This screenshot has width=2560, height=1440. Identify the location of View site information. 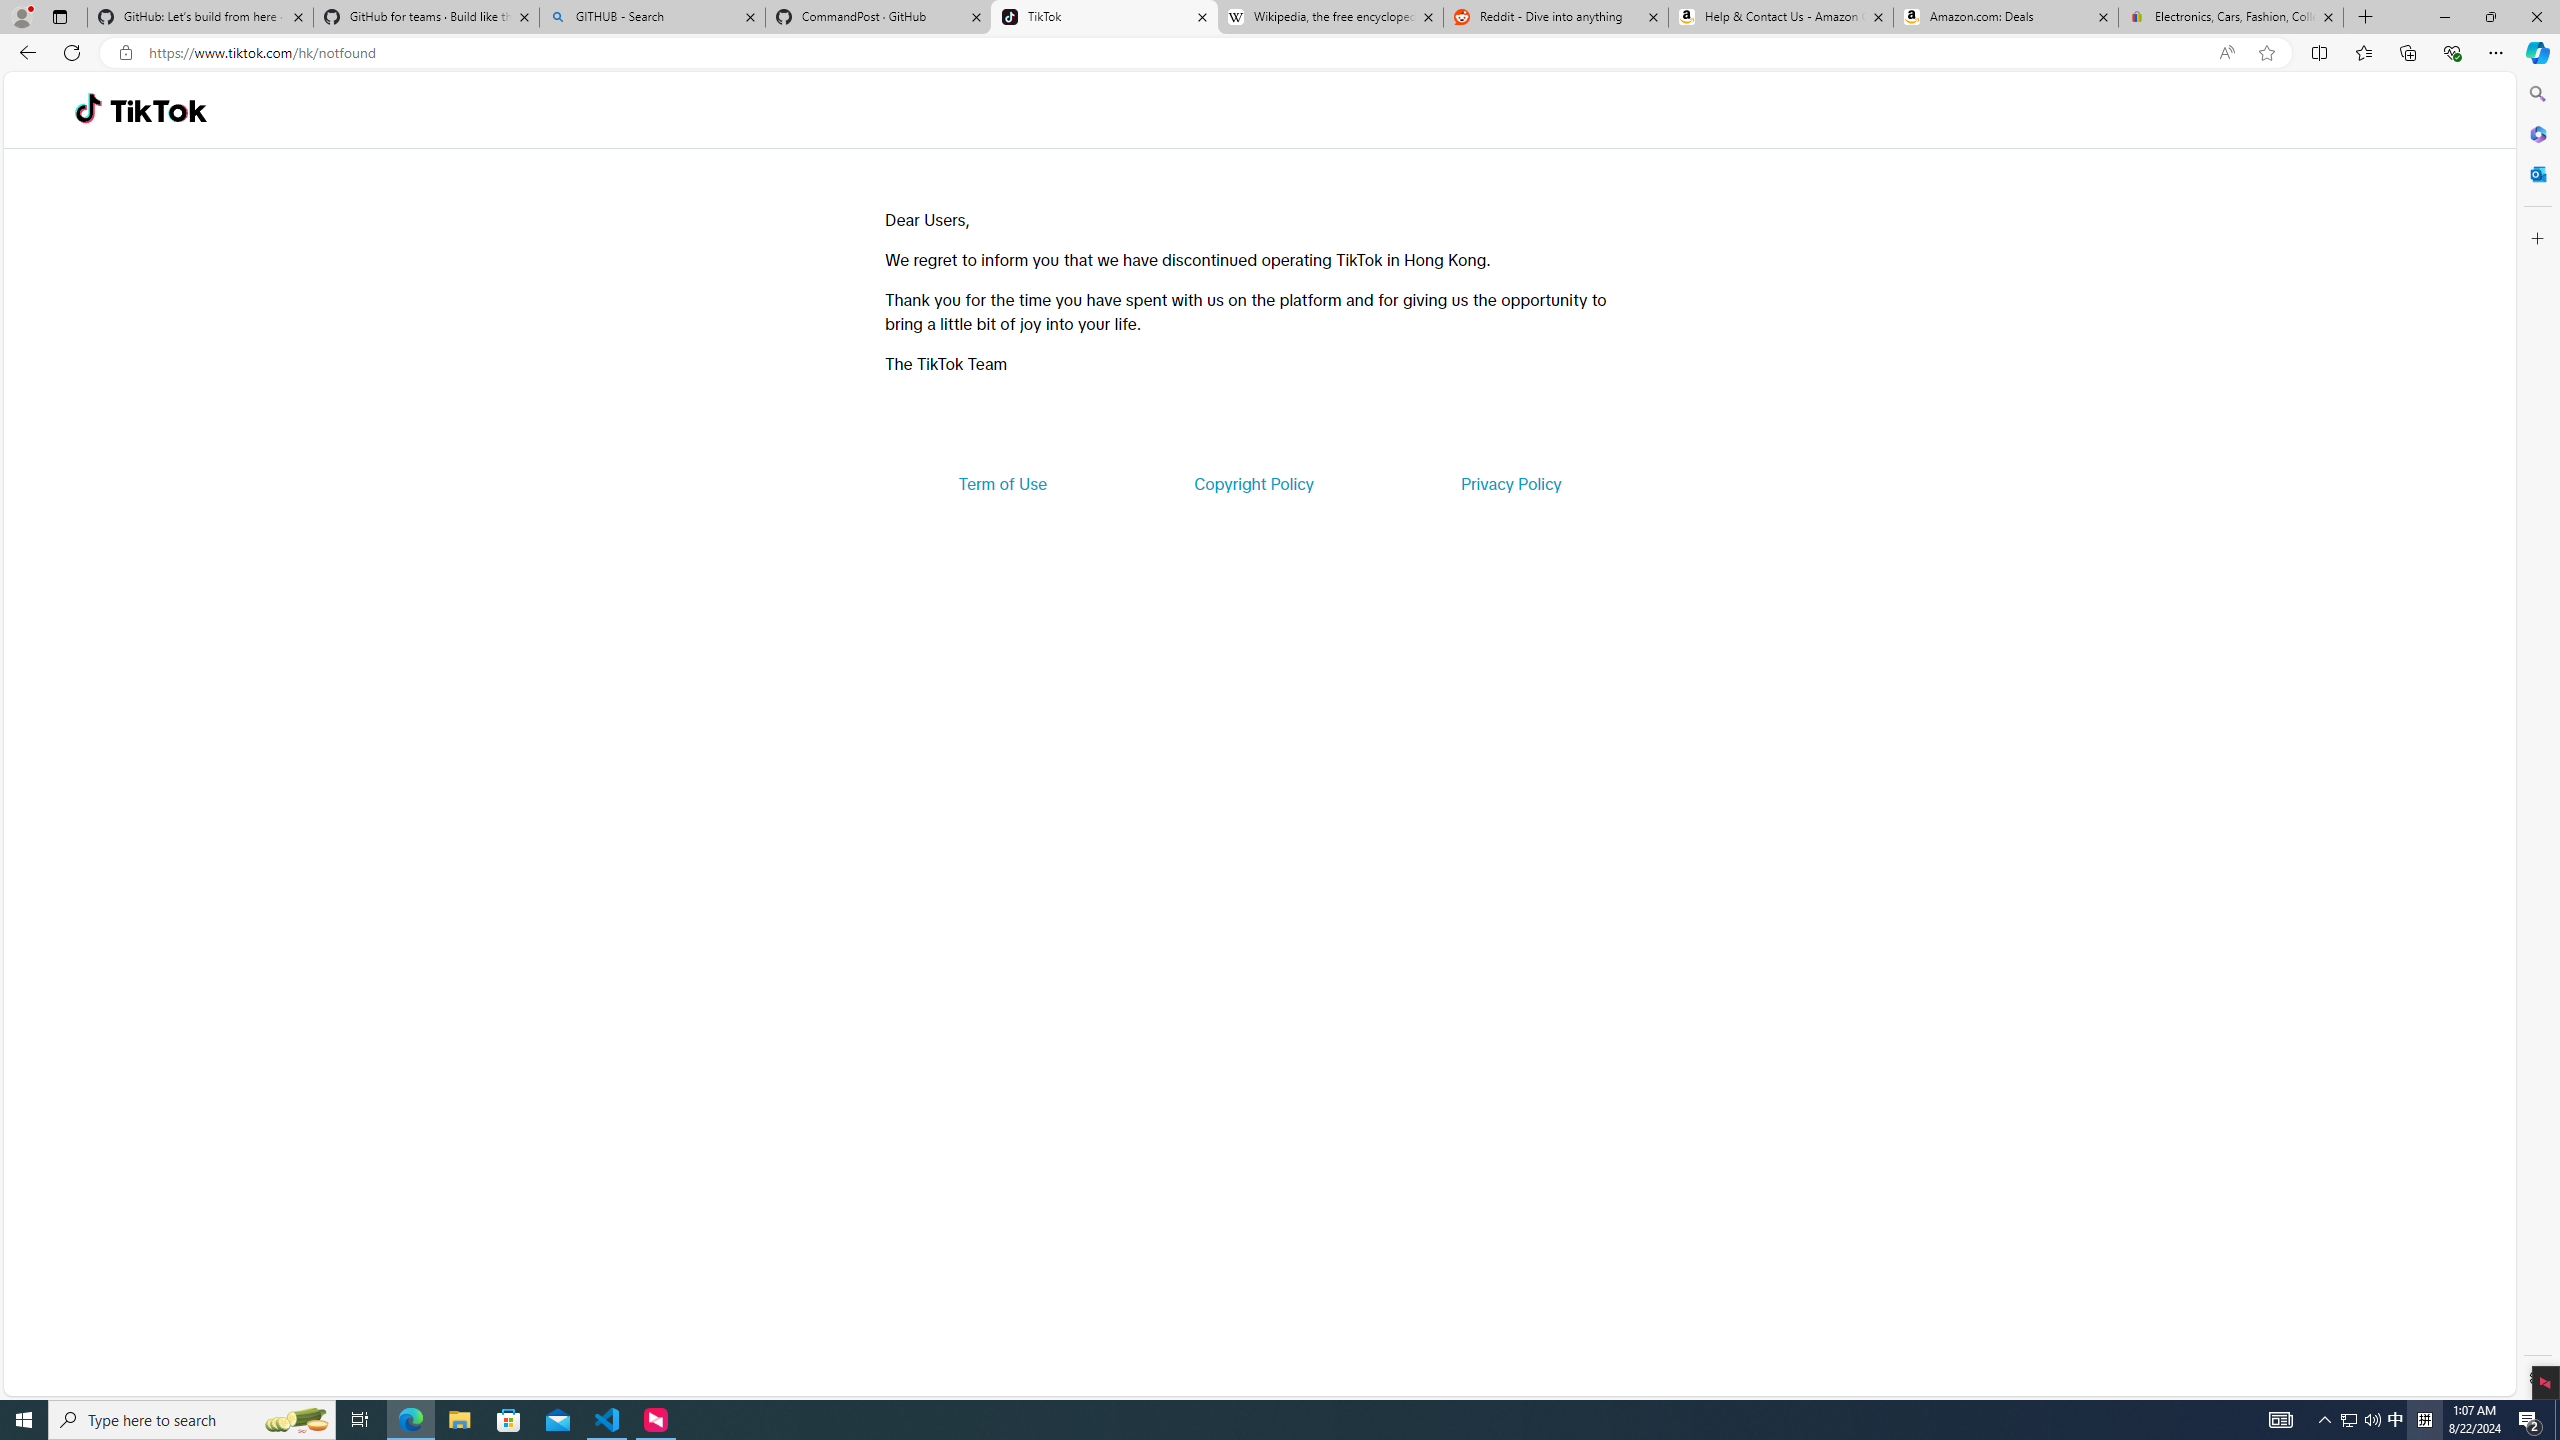
(124, 53).